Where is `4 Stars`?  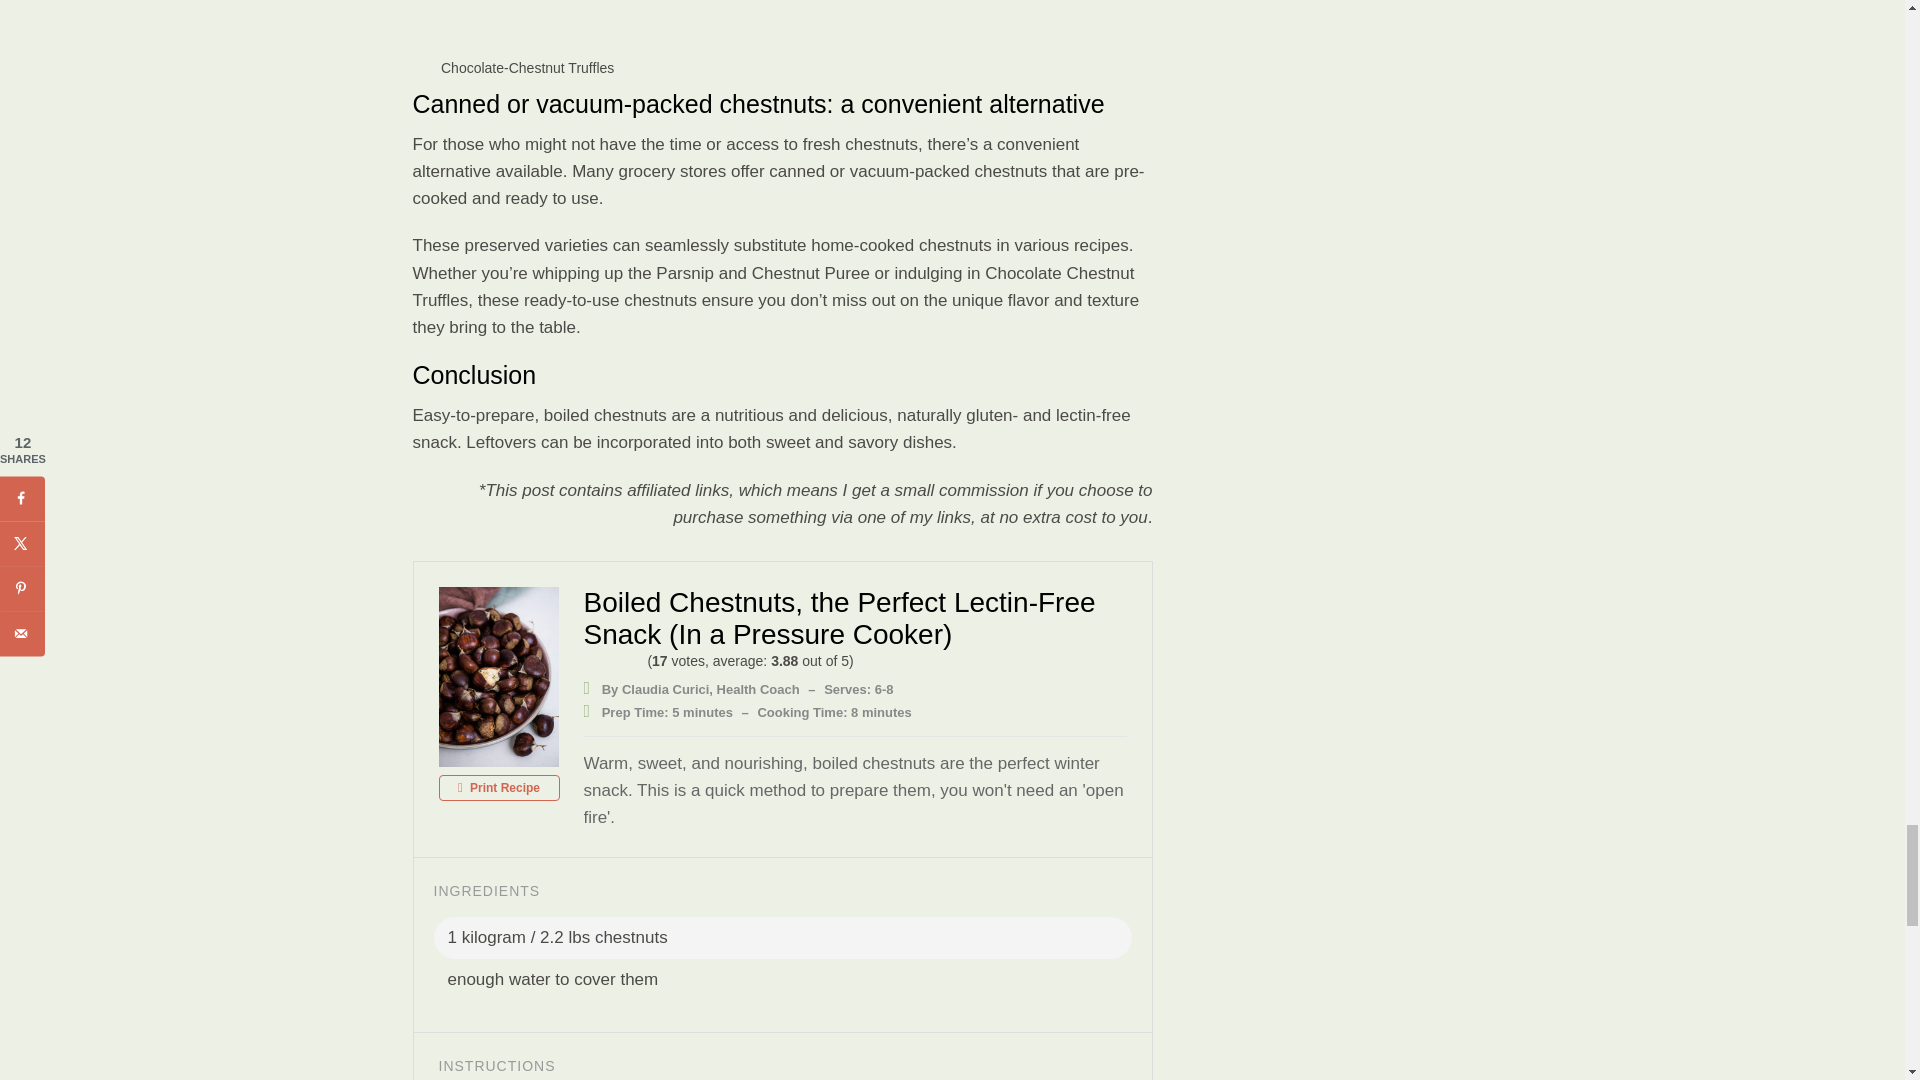
4 Stars is located at coordinates (626, 660).